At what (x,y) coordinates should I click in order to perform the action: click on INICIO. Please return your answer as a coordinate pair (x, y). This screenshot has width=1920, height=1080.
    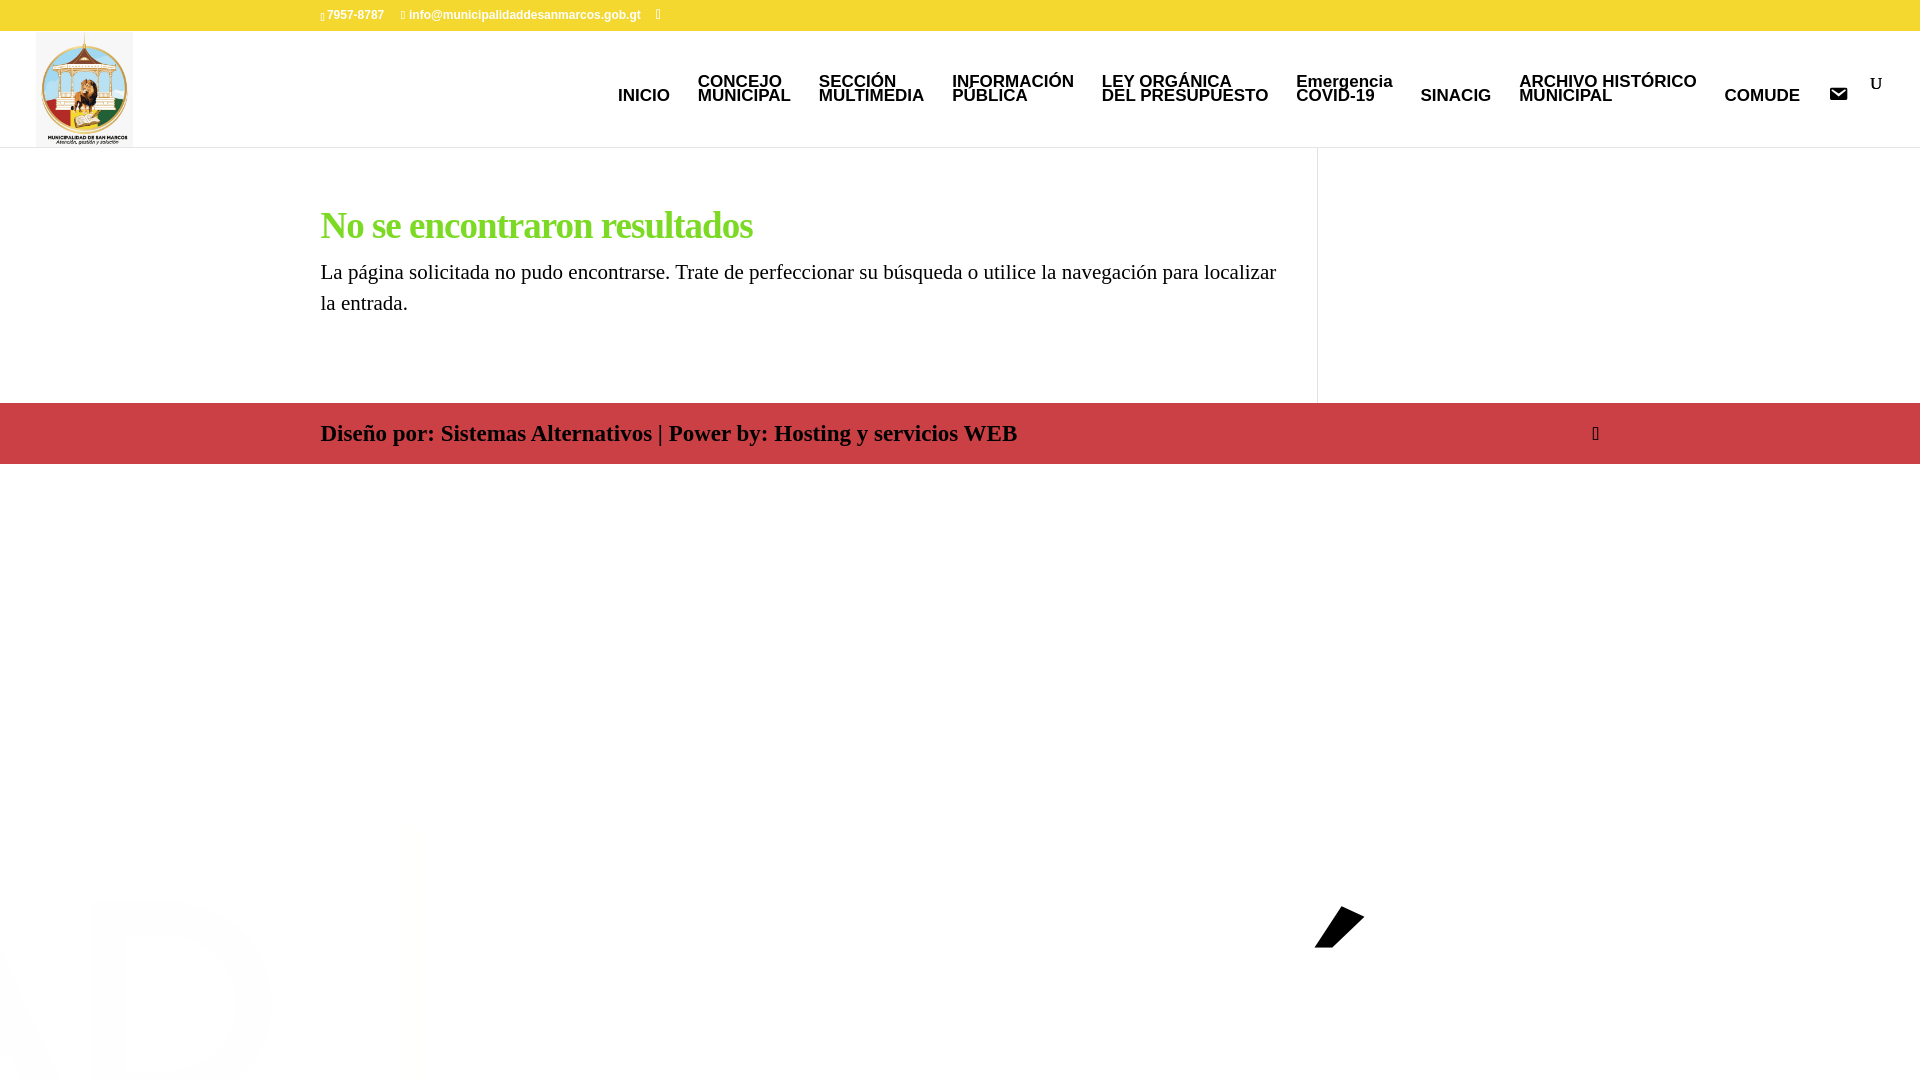
    Looking at the image, I should click on (644, 116).